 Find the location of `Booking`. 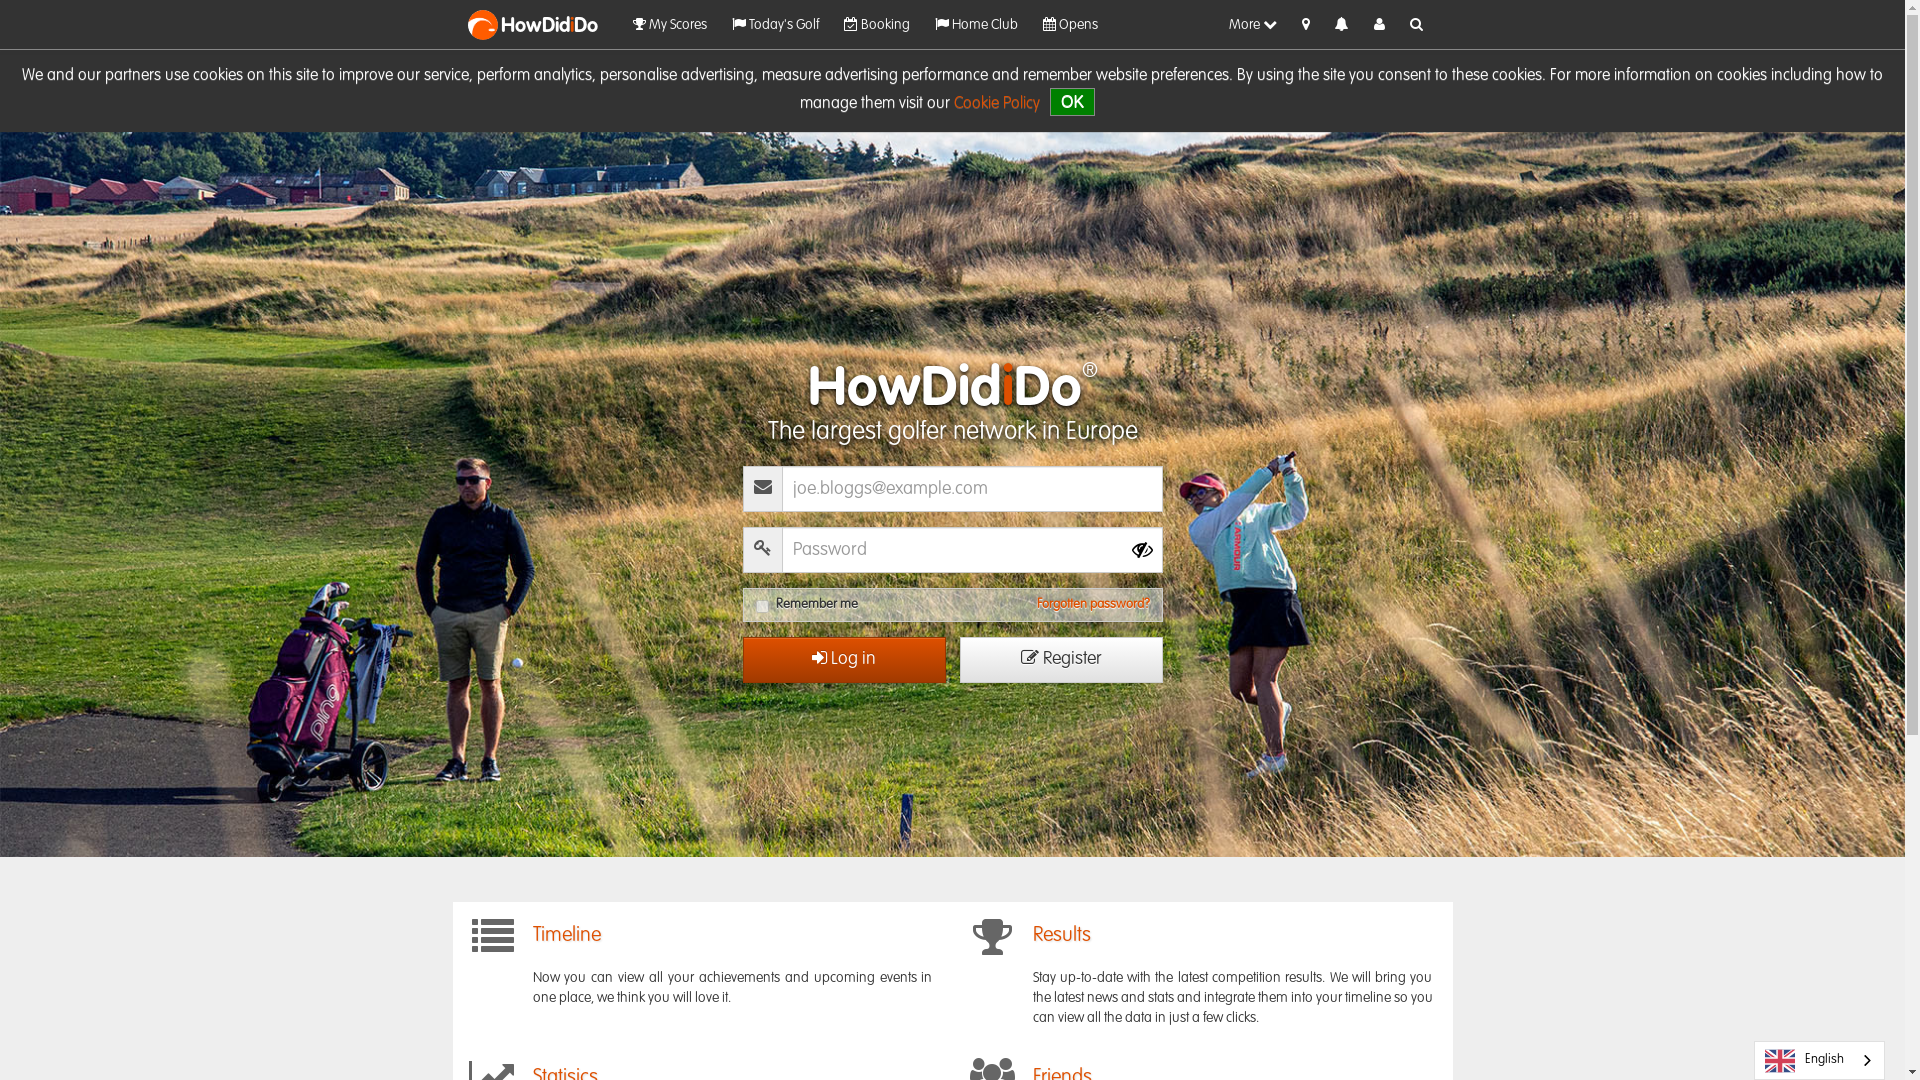

Booking is located at coordinates (876, 25).